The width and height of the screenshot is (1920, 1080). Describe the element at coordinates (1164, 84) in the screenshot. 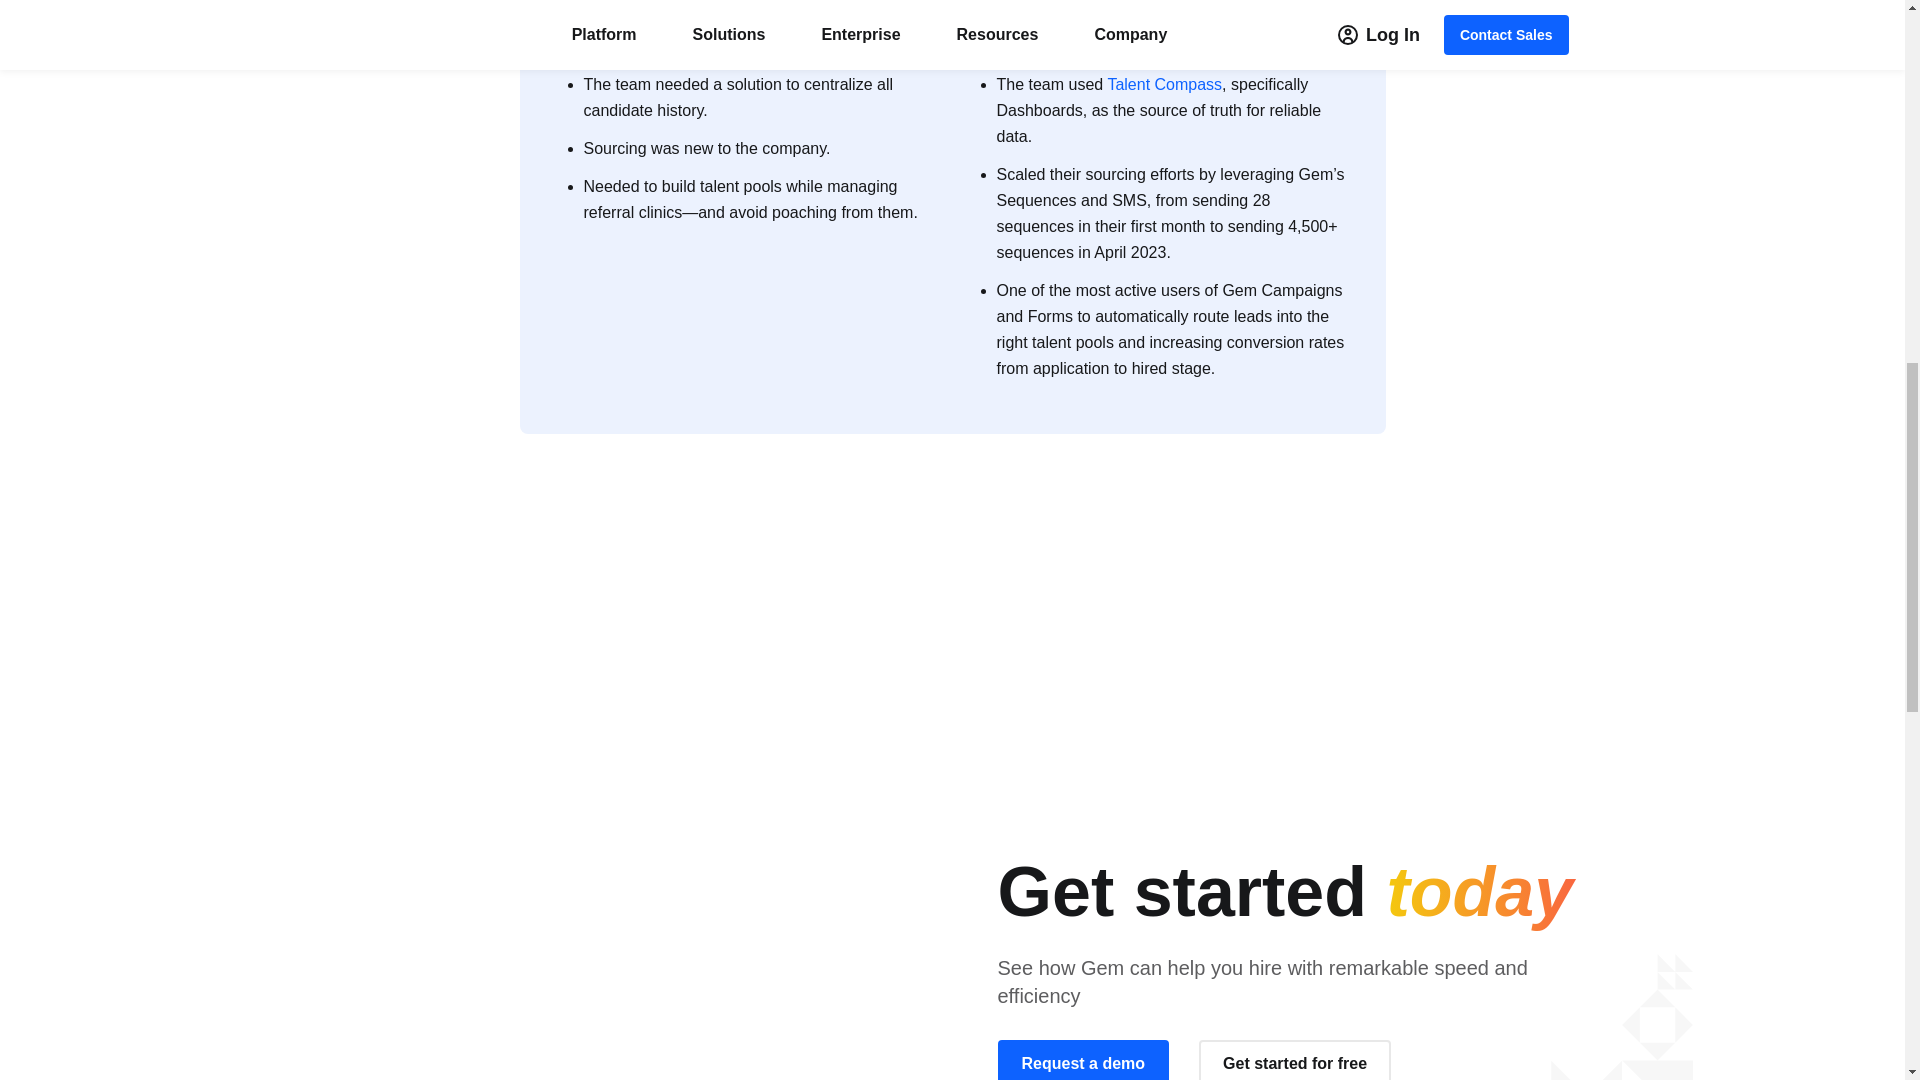

I see `Talent Compass` at that location.